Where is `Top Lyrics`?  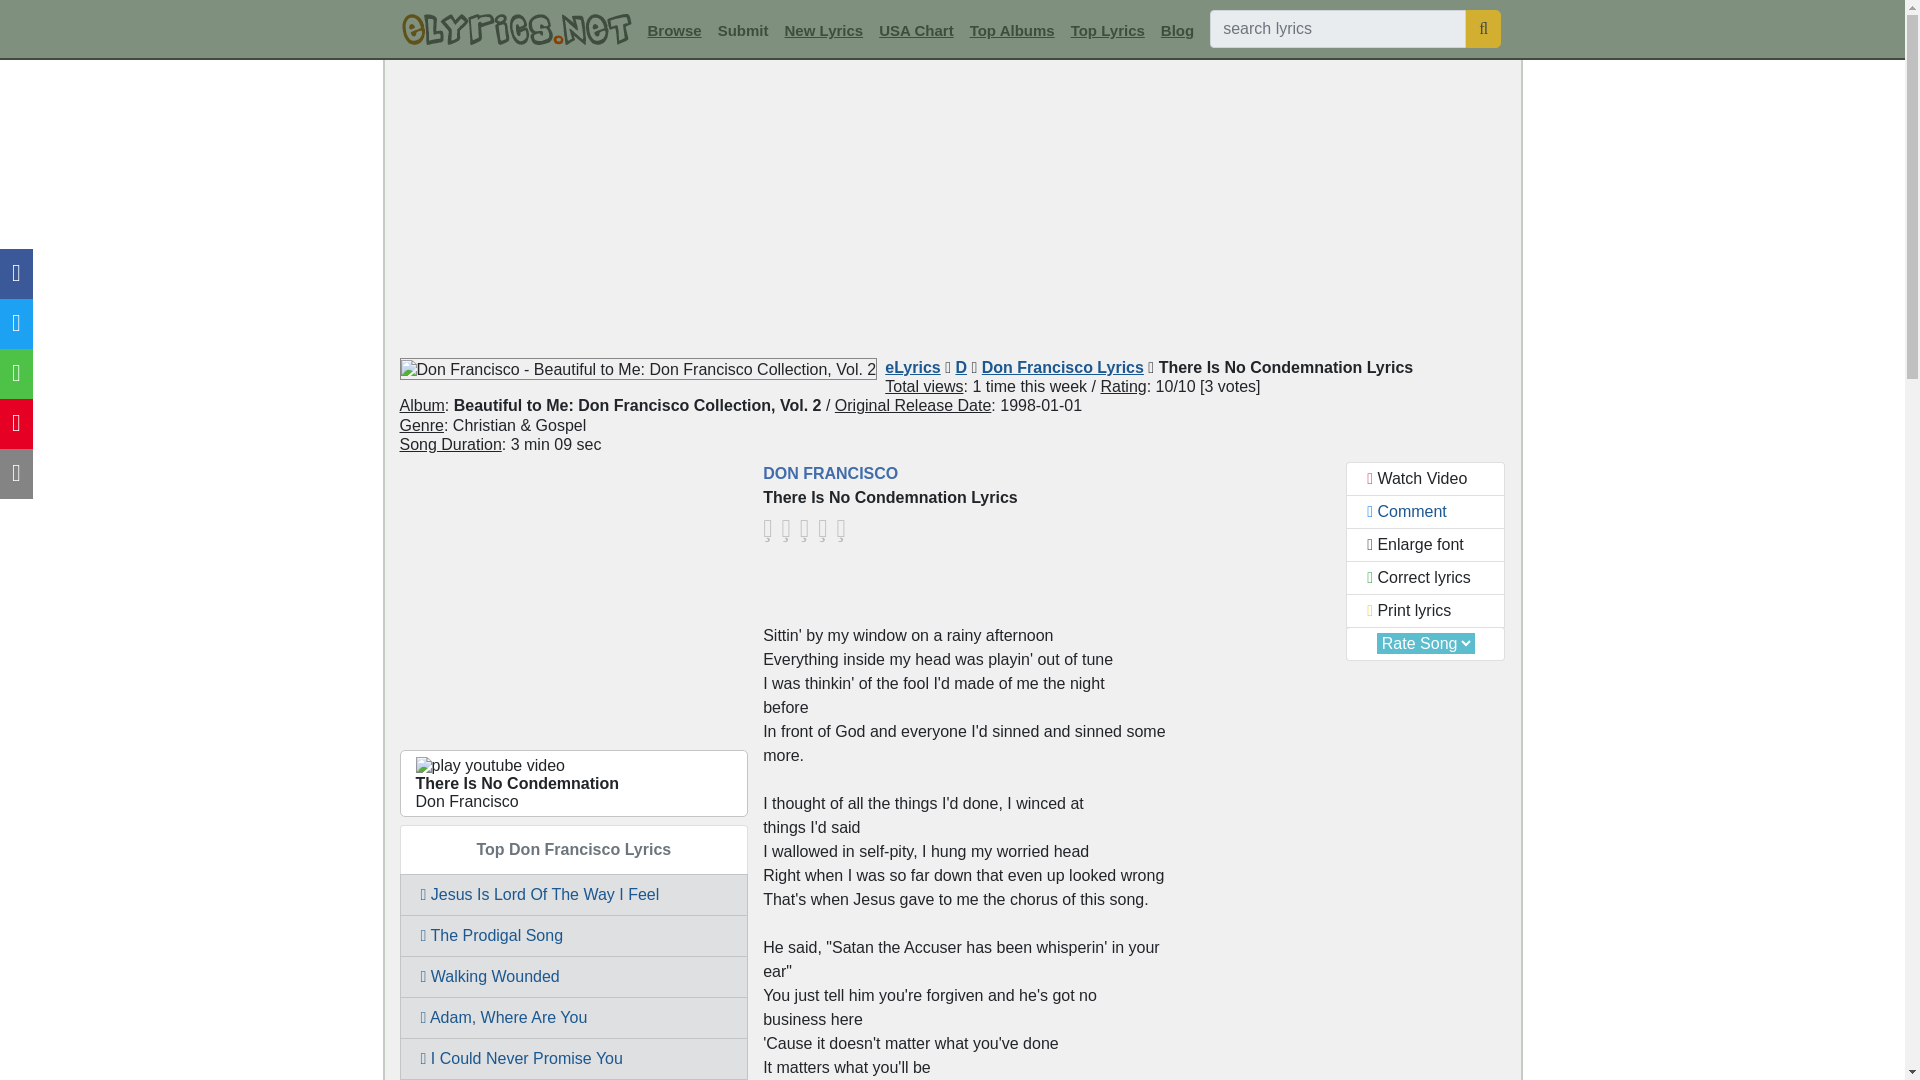 Top Lyrics is located at coordinates (1108, 30).